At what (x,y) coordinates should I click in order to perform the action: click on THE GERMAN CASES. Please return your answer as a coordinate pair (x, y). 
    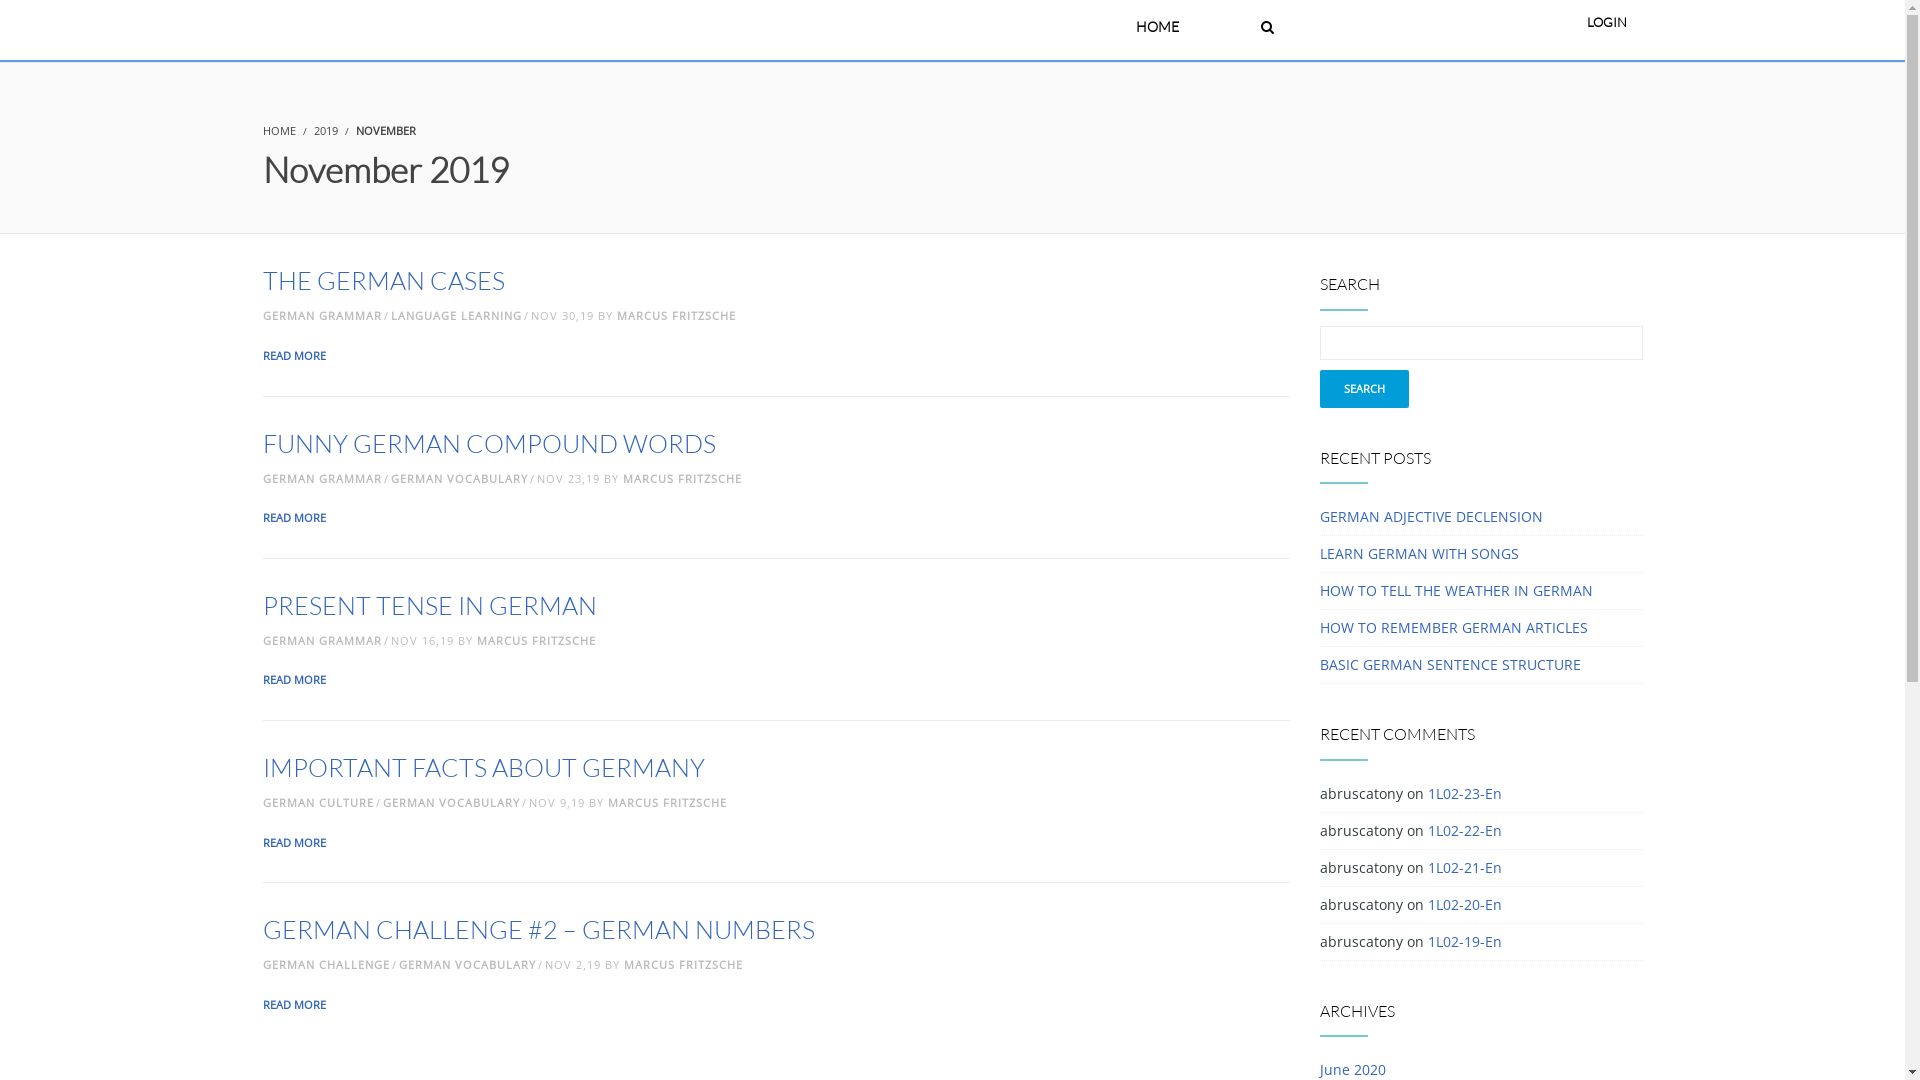
    Looking at the image, I should click on (383, 280).